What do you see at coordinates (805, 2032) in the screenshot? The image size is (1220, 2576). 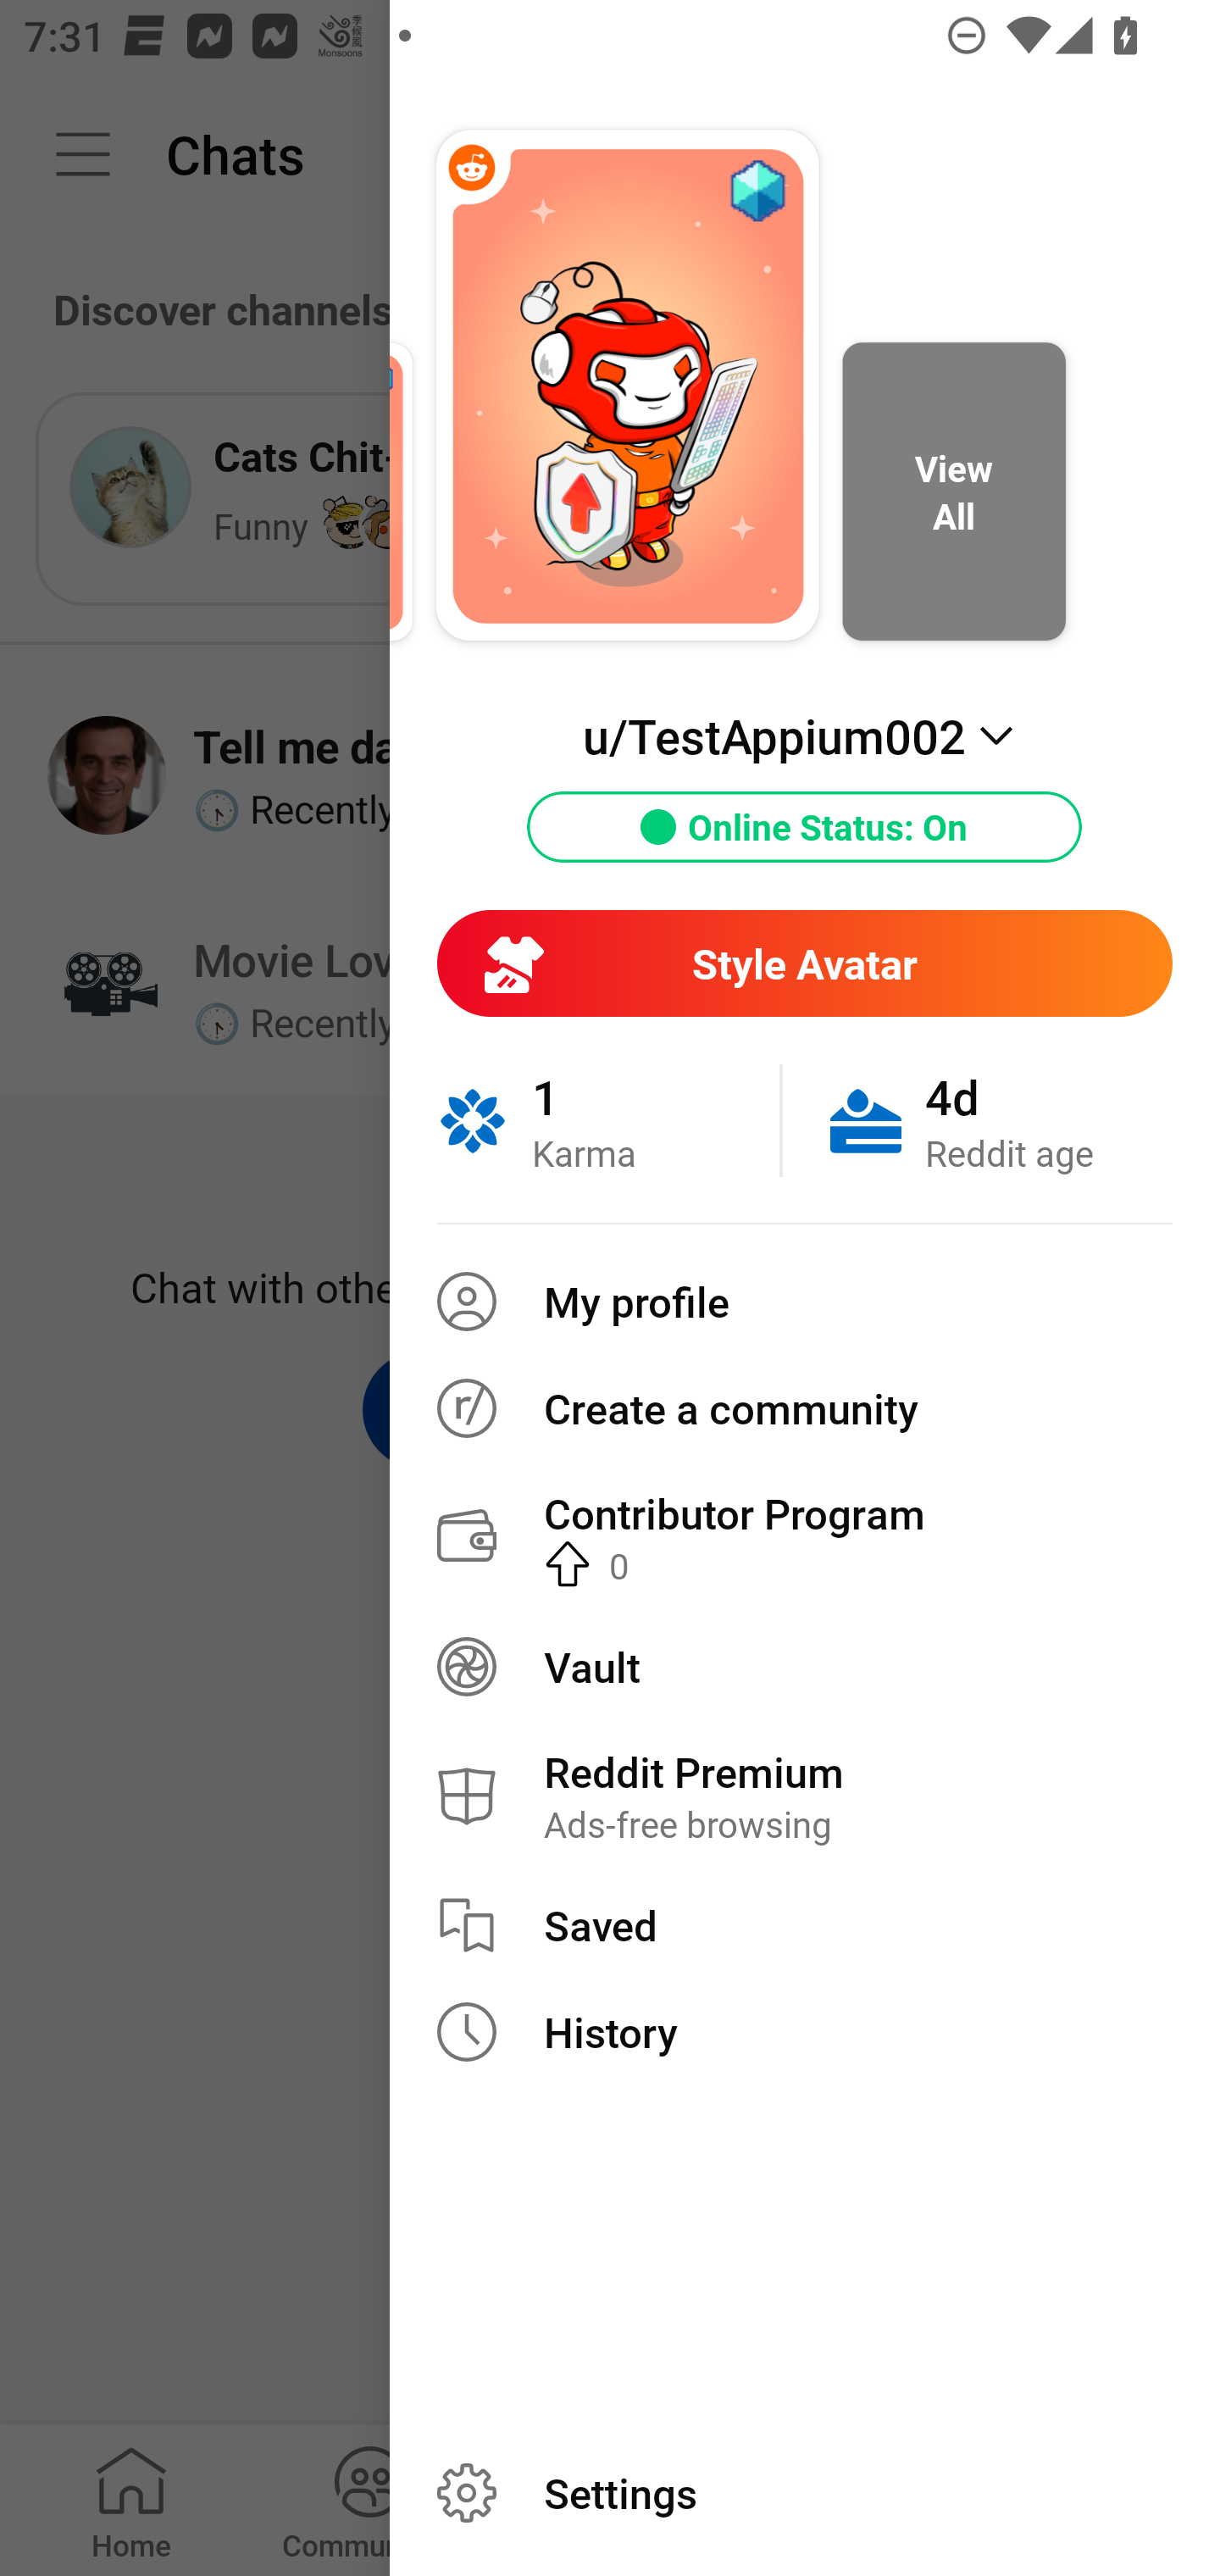 I see `History` at bounding box center [805, 2032].